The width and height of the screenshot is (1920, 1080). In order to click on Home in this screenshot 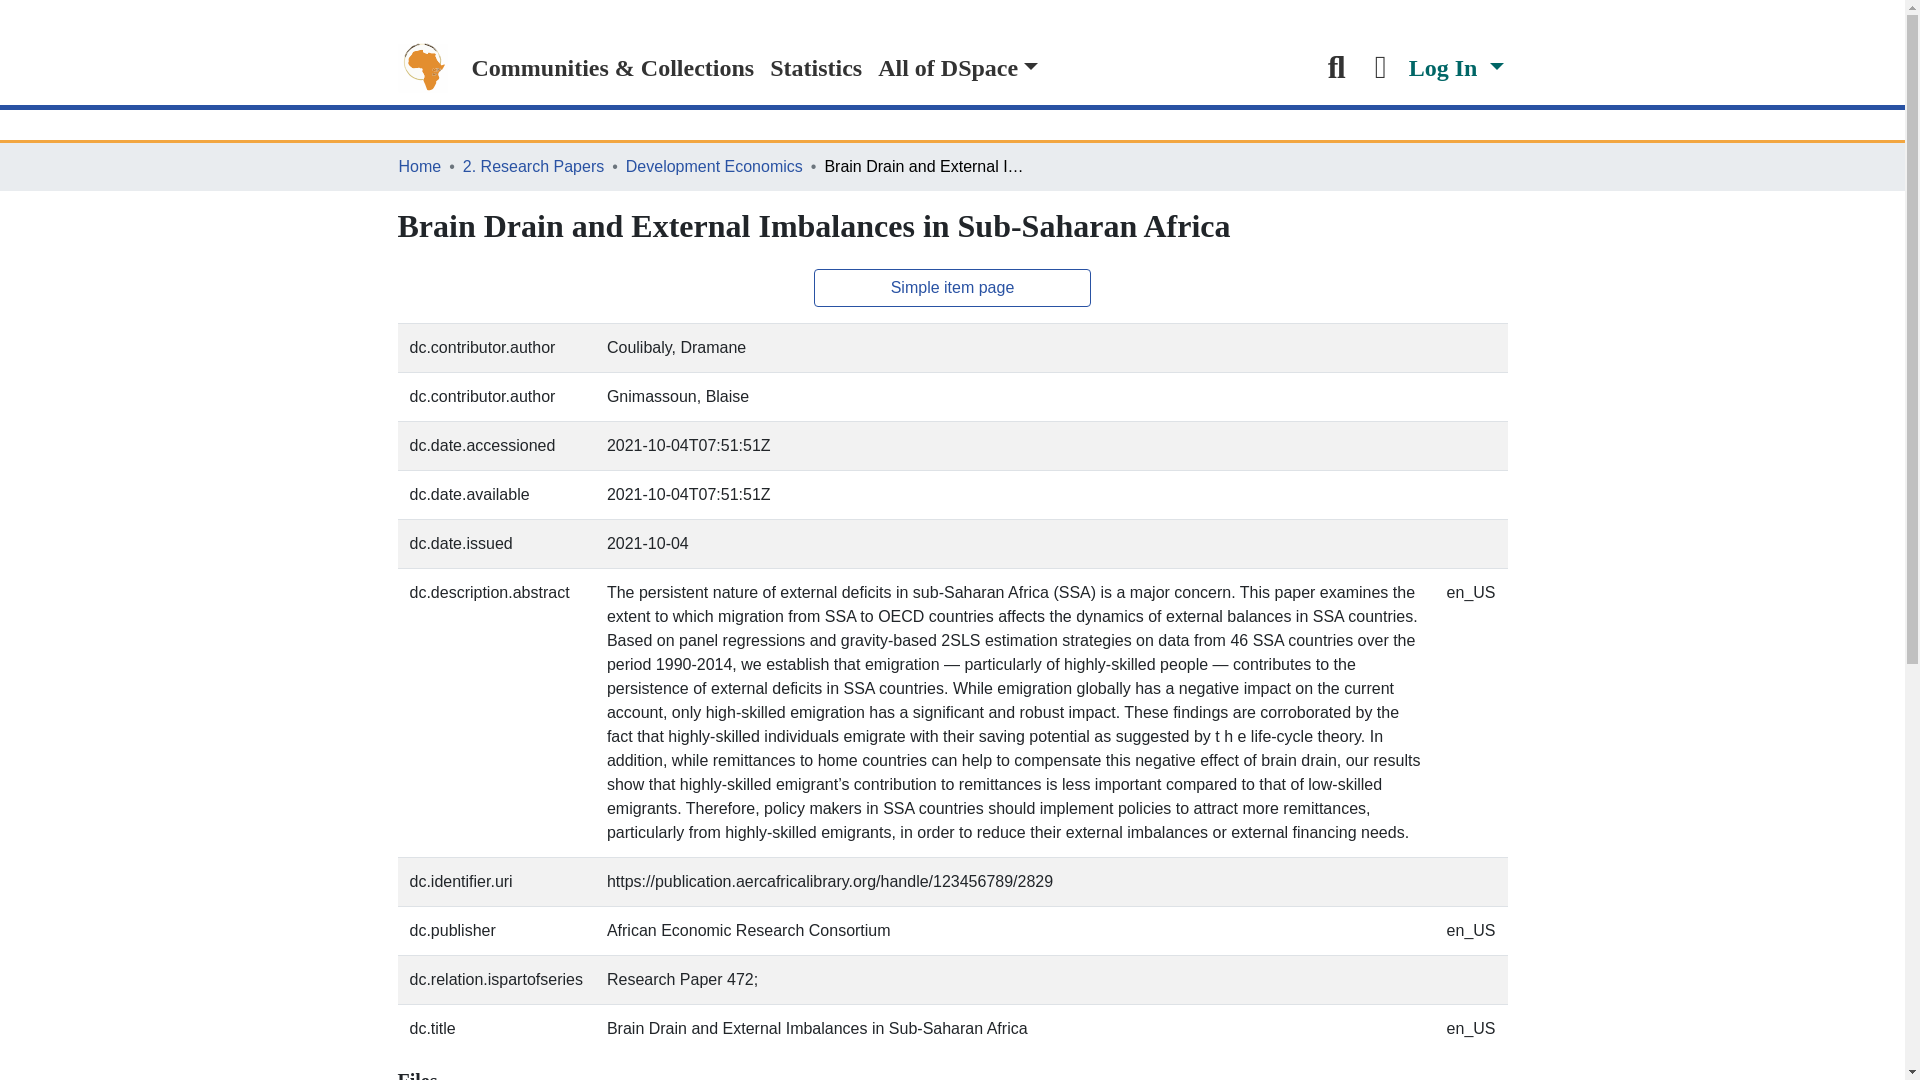, I will do `click(419, 167)`.